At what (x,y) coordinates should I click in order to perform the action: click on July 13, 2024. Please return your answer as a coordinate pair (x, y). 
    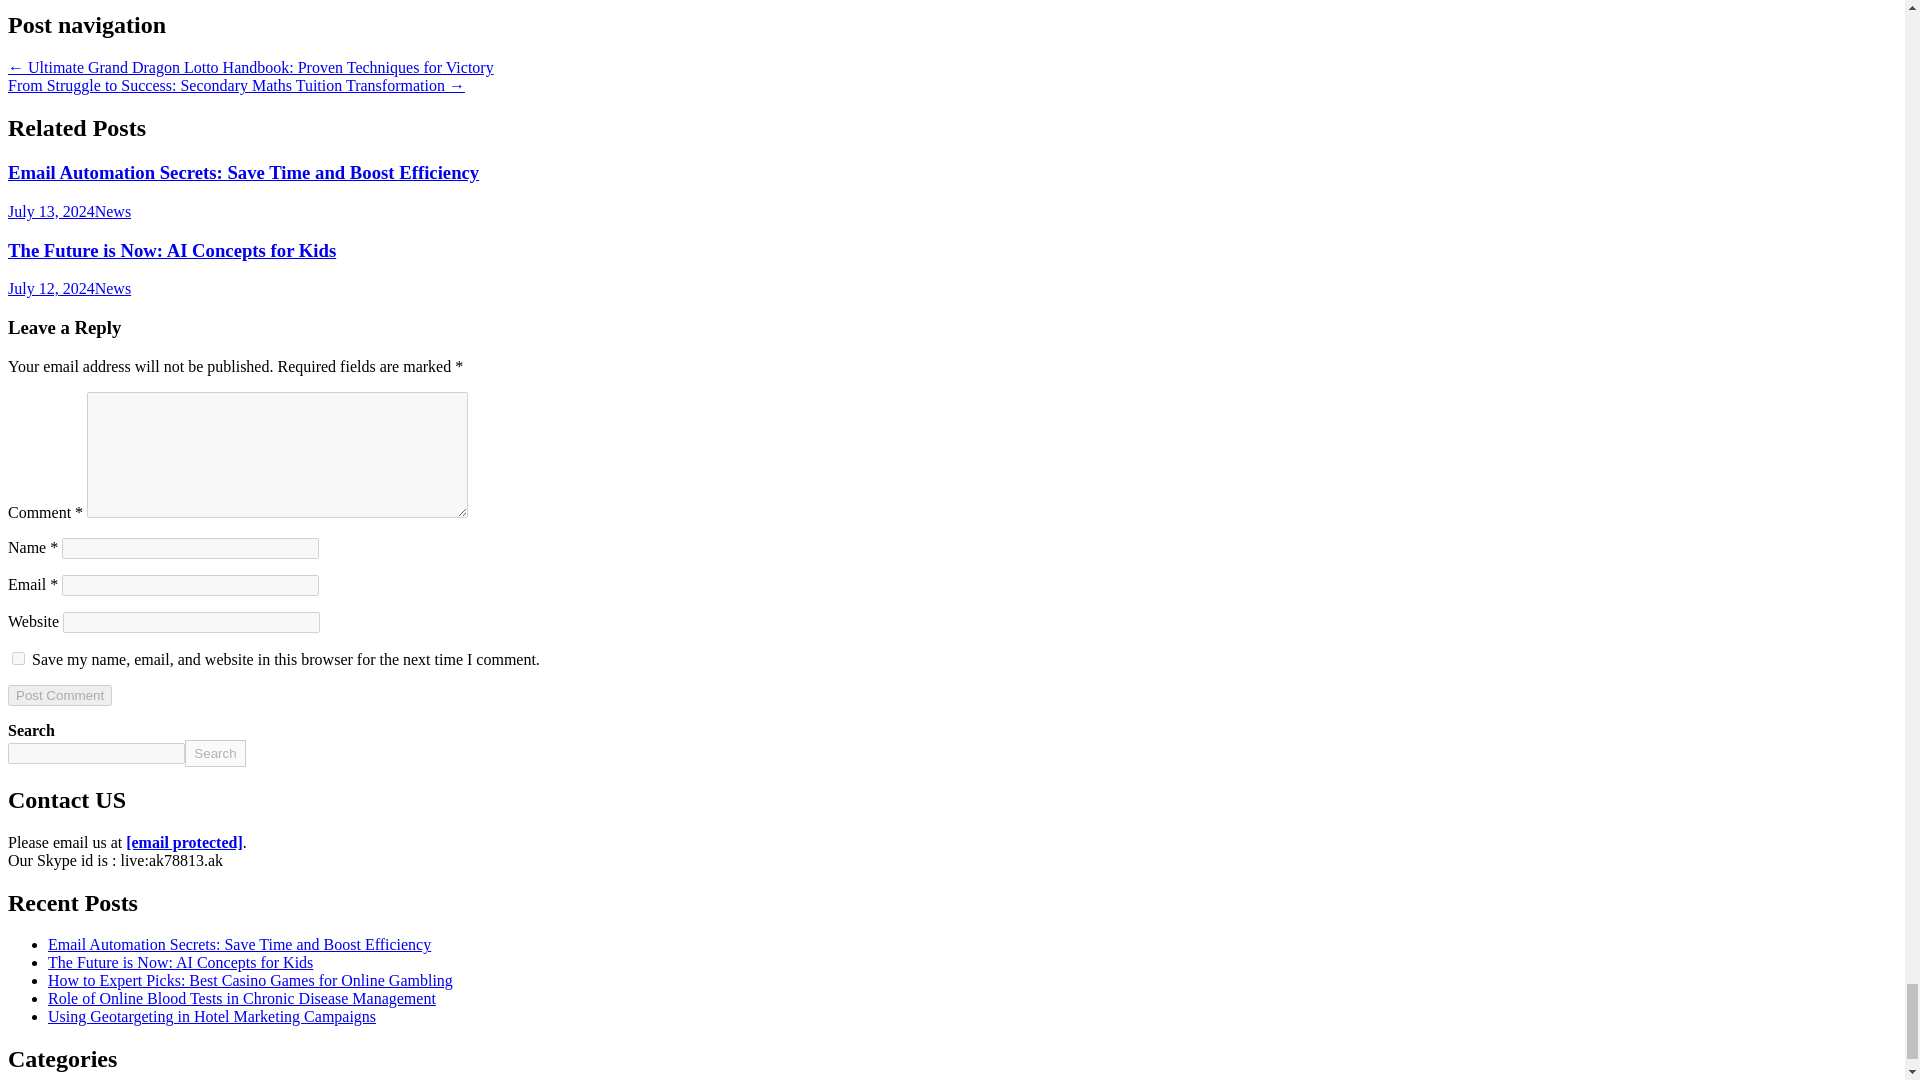
    Looking at the image, I should click on (50, 212).